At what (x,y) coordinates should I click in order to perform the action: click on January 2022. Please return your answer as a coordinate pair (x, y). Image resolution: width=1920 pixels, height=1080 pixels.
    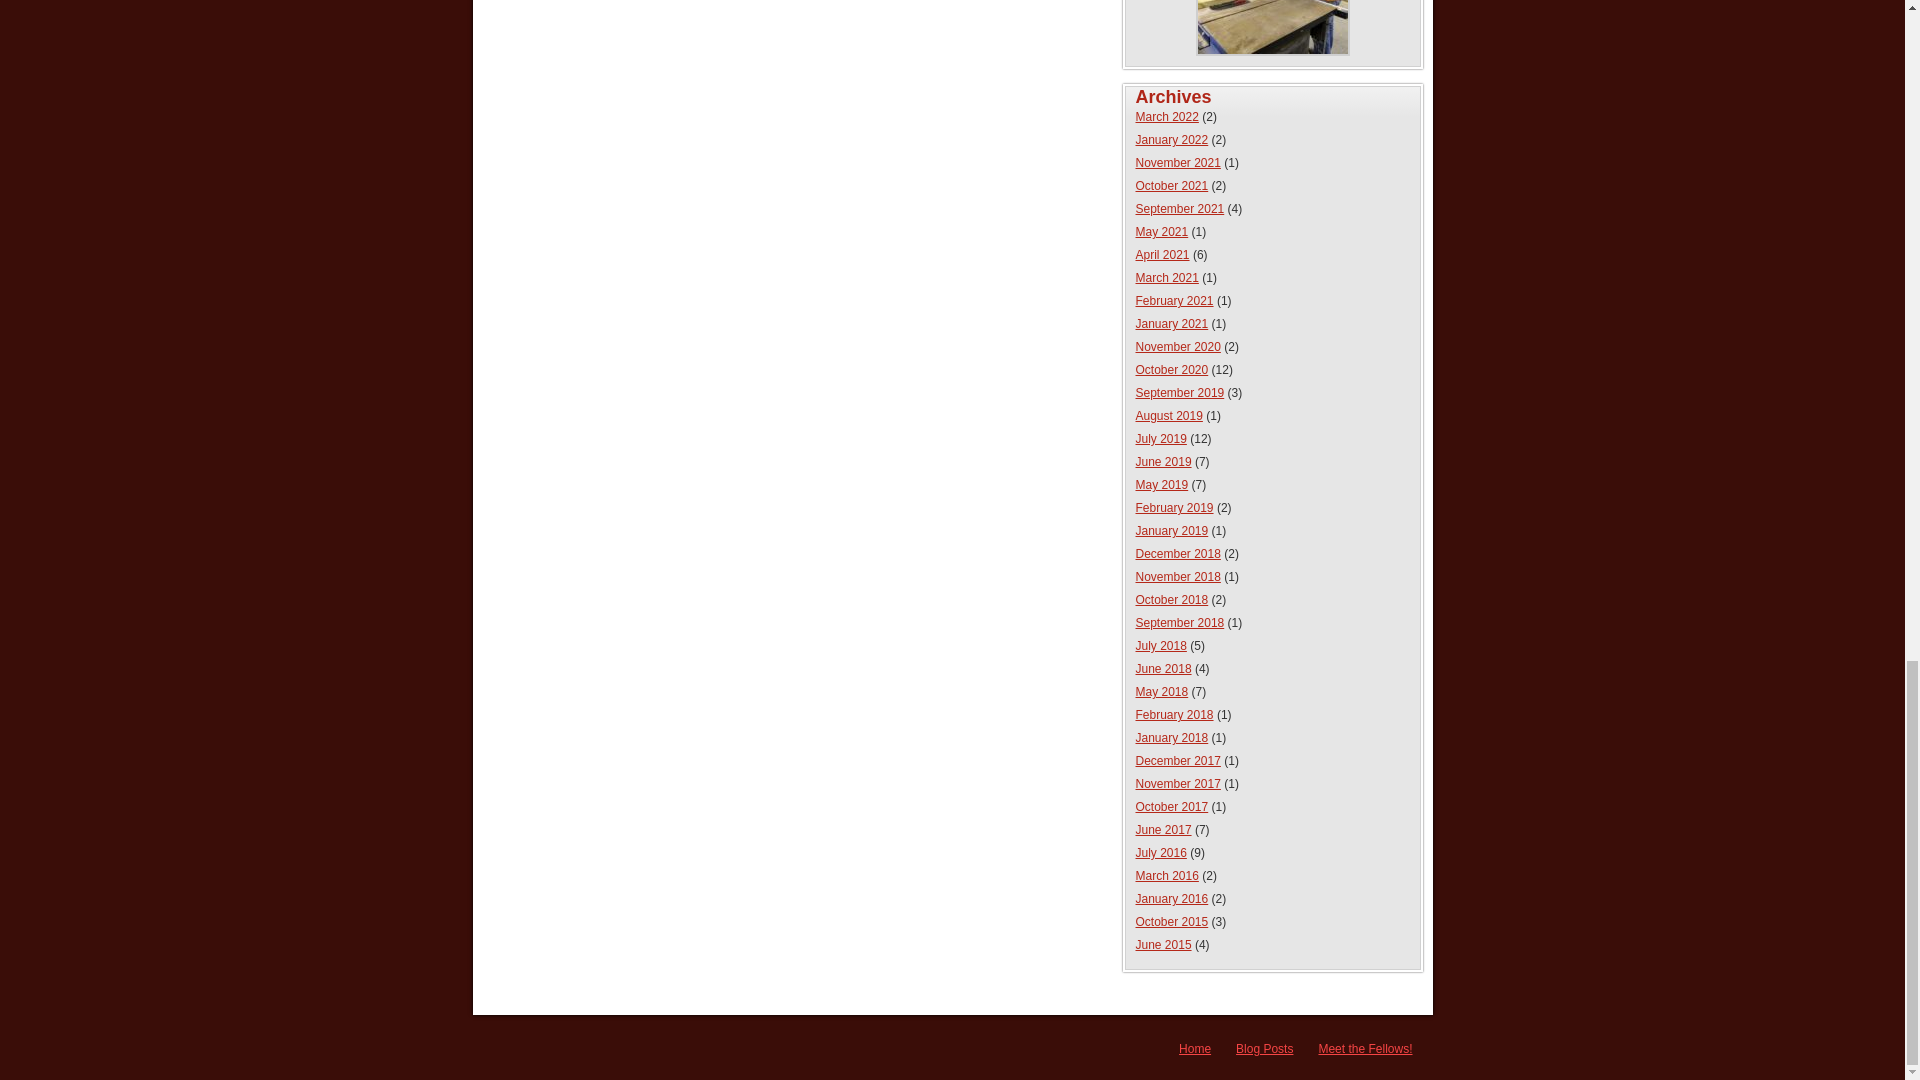
    Looking at the image, I should click on (1172, 139).